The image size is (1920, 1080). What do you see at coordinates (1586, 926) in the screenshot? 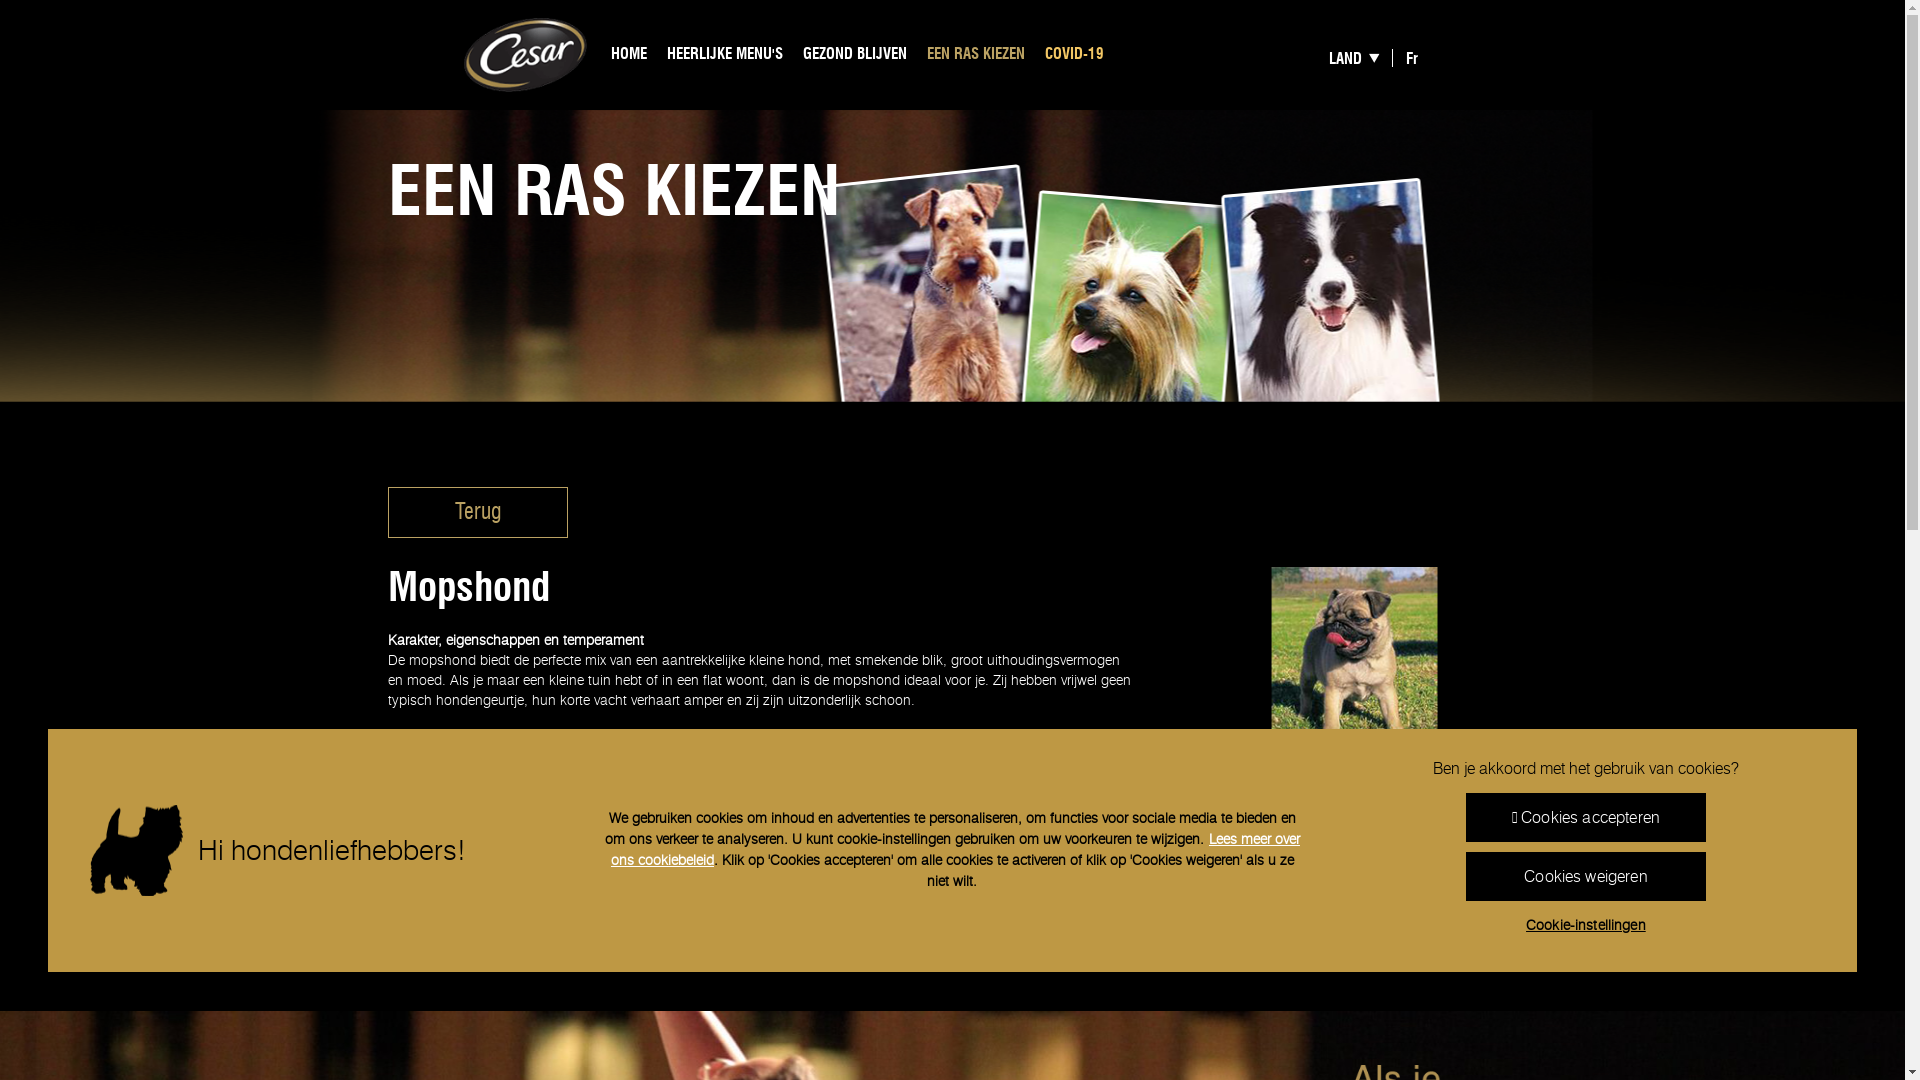
I see `Cookie-instellingen` at bounding box center [1586, 926].